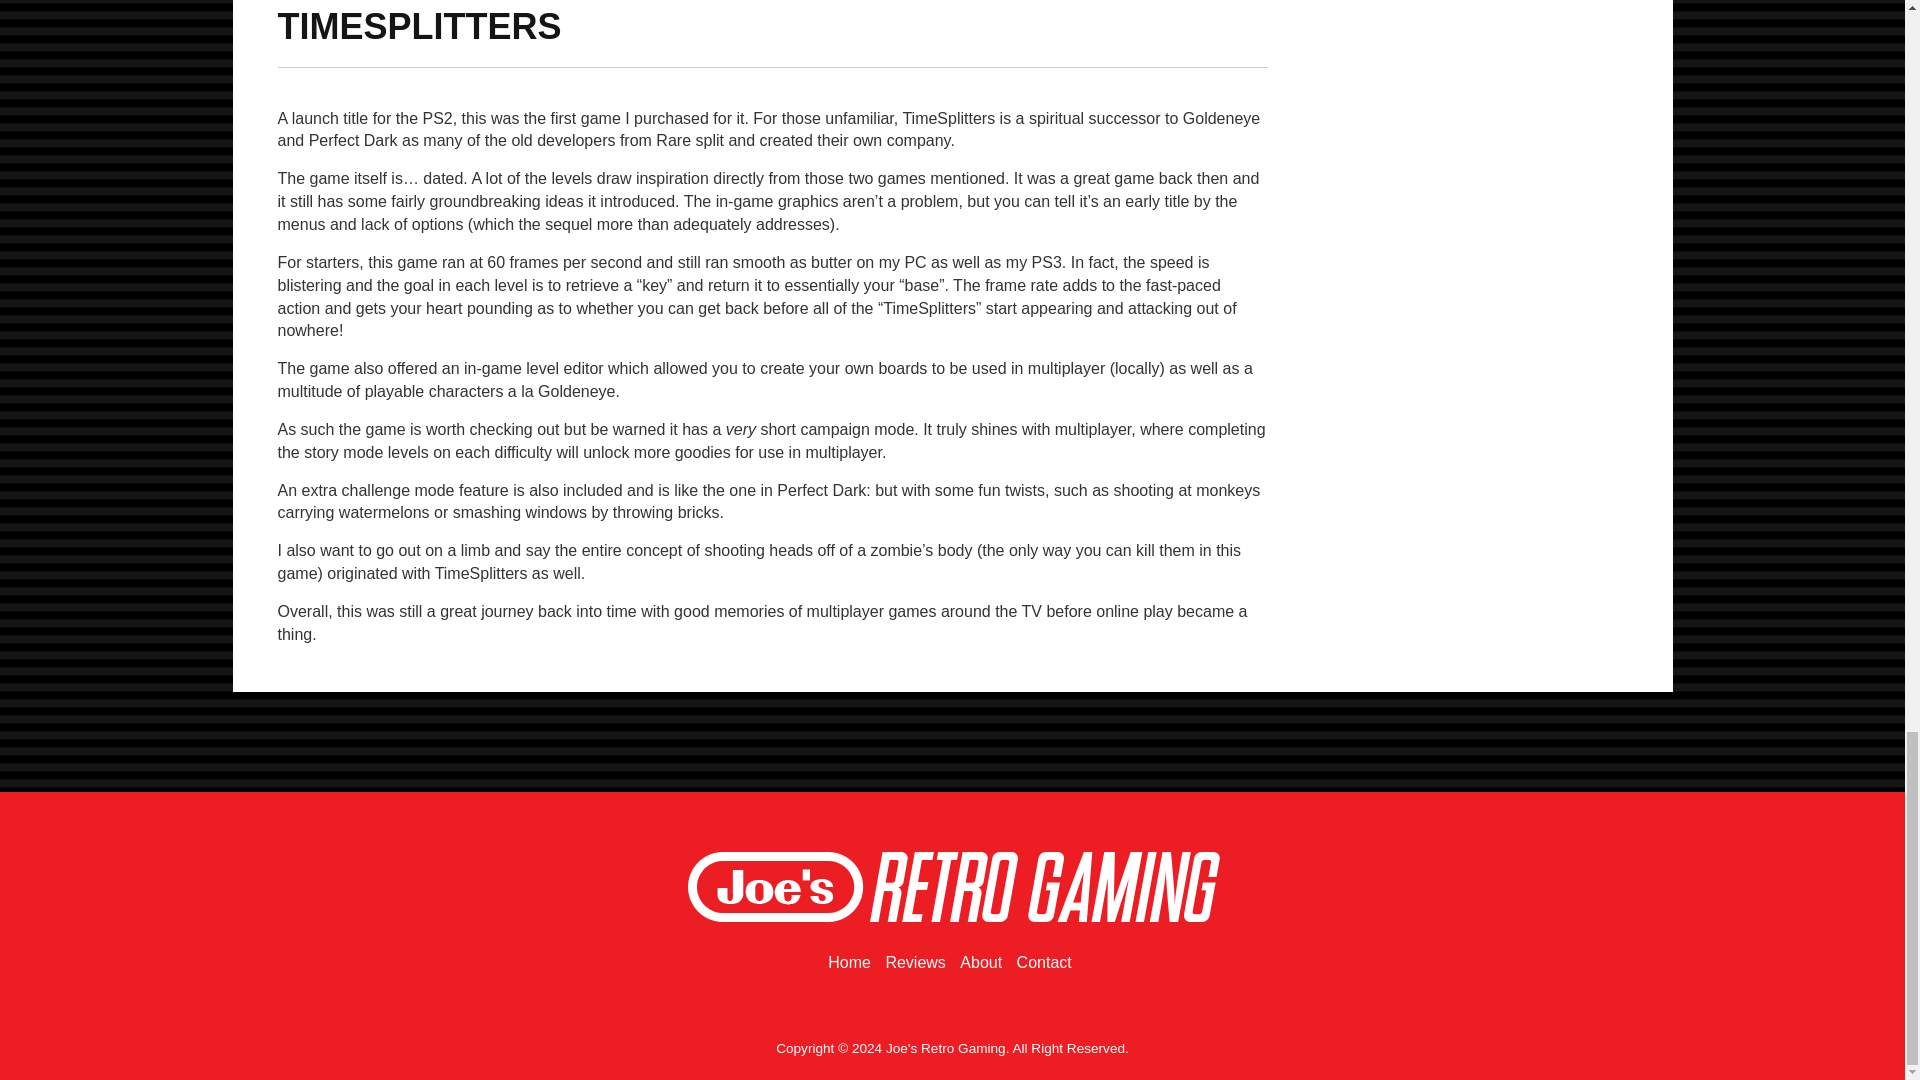 This screenshot has width=1920, height=1080. Describe the element at coordinates (1044, 962) in the screenshot. I see `Contact` at that location.